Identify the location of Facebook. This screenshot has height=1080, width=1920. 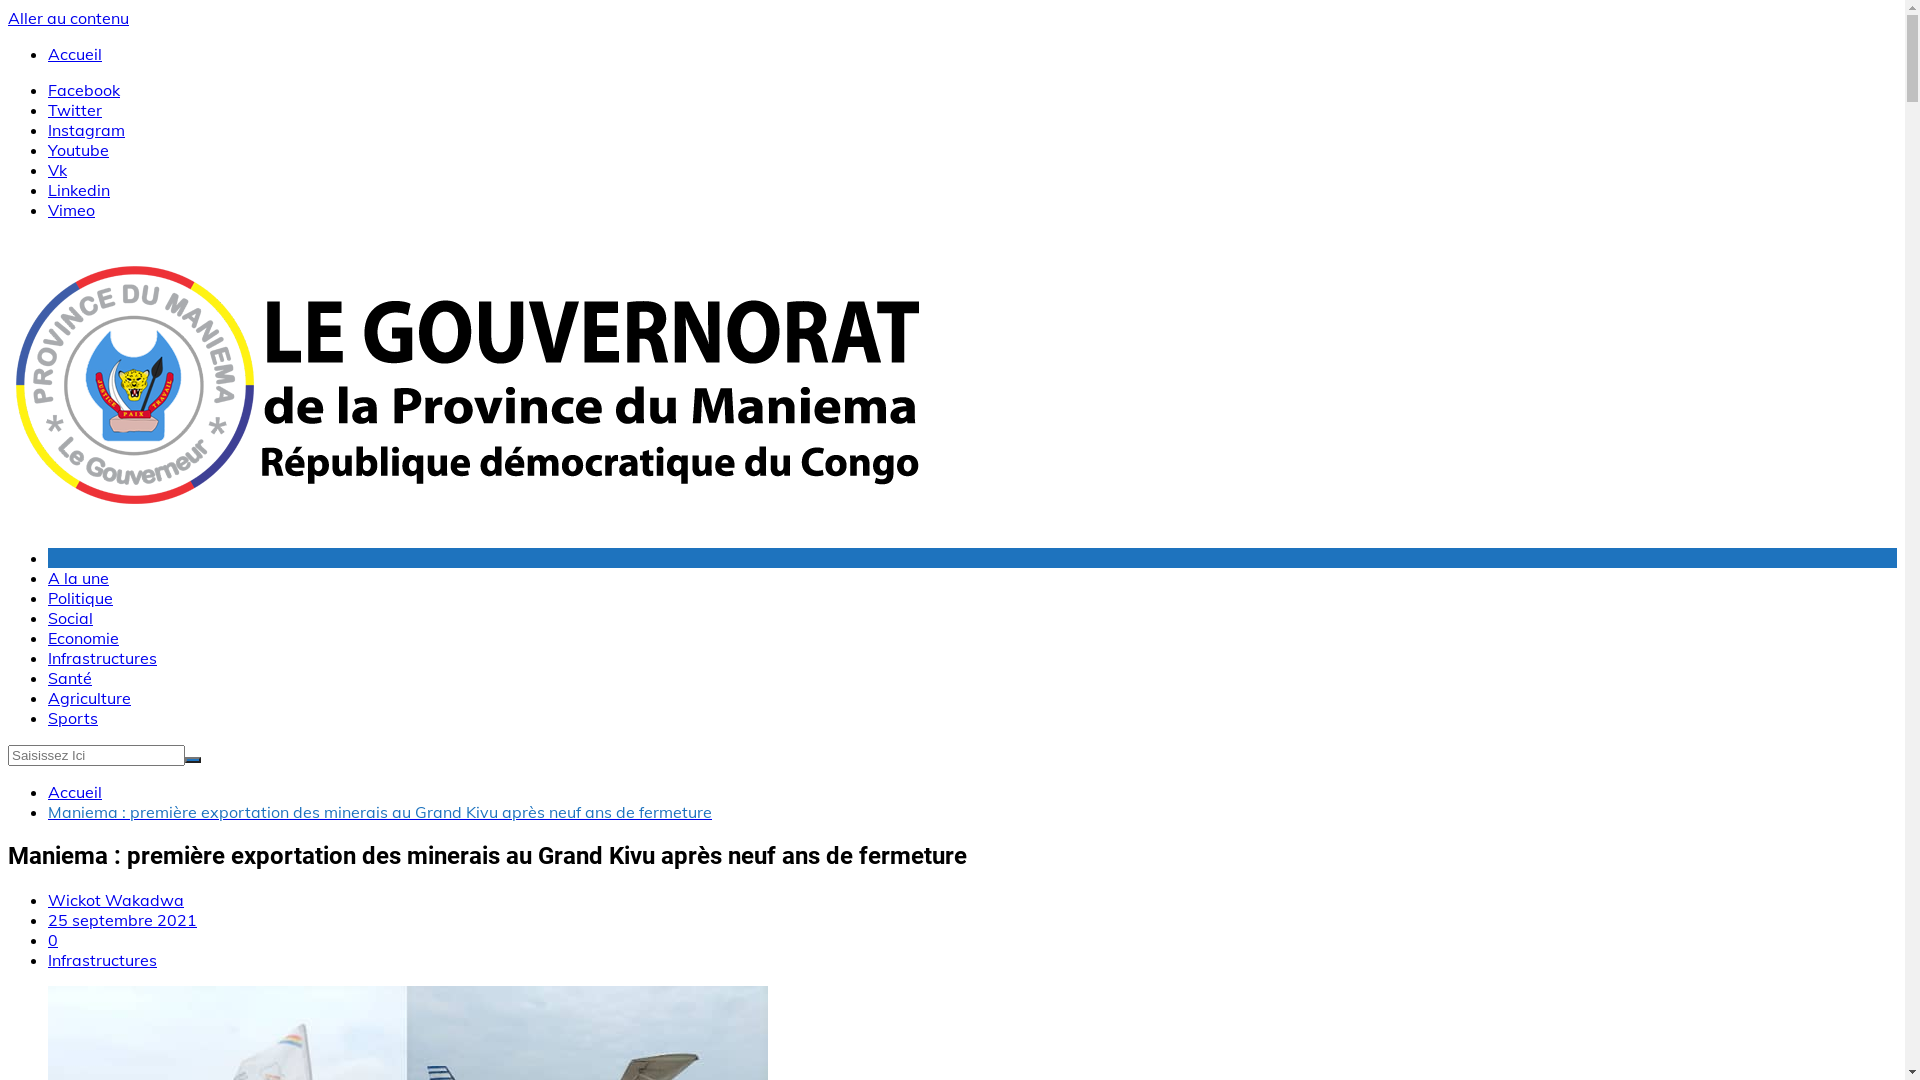
(84, 90).